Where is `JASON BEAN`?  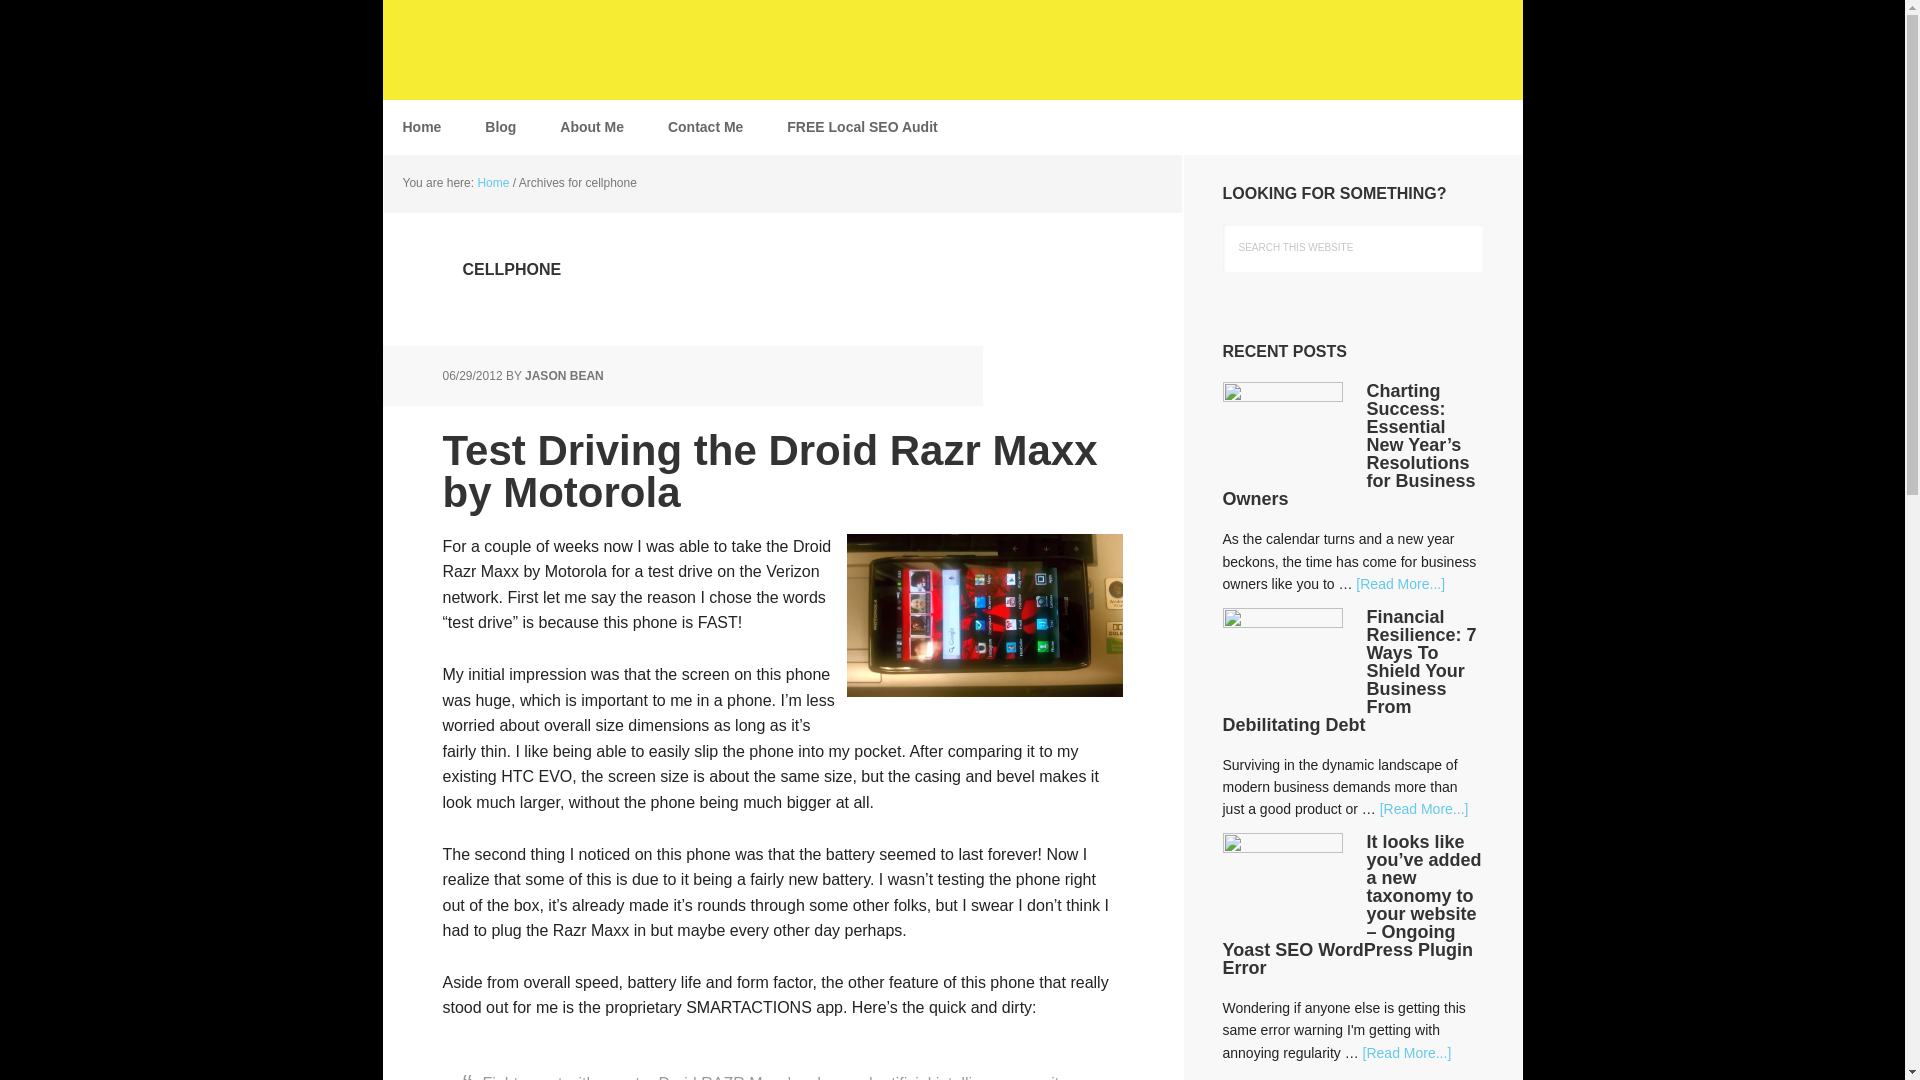
JASON BEAN is located at coordinates (564, 376).